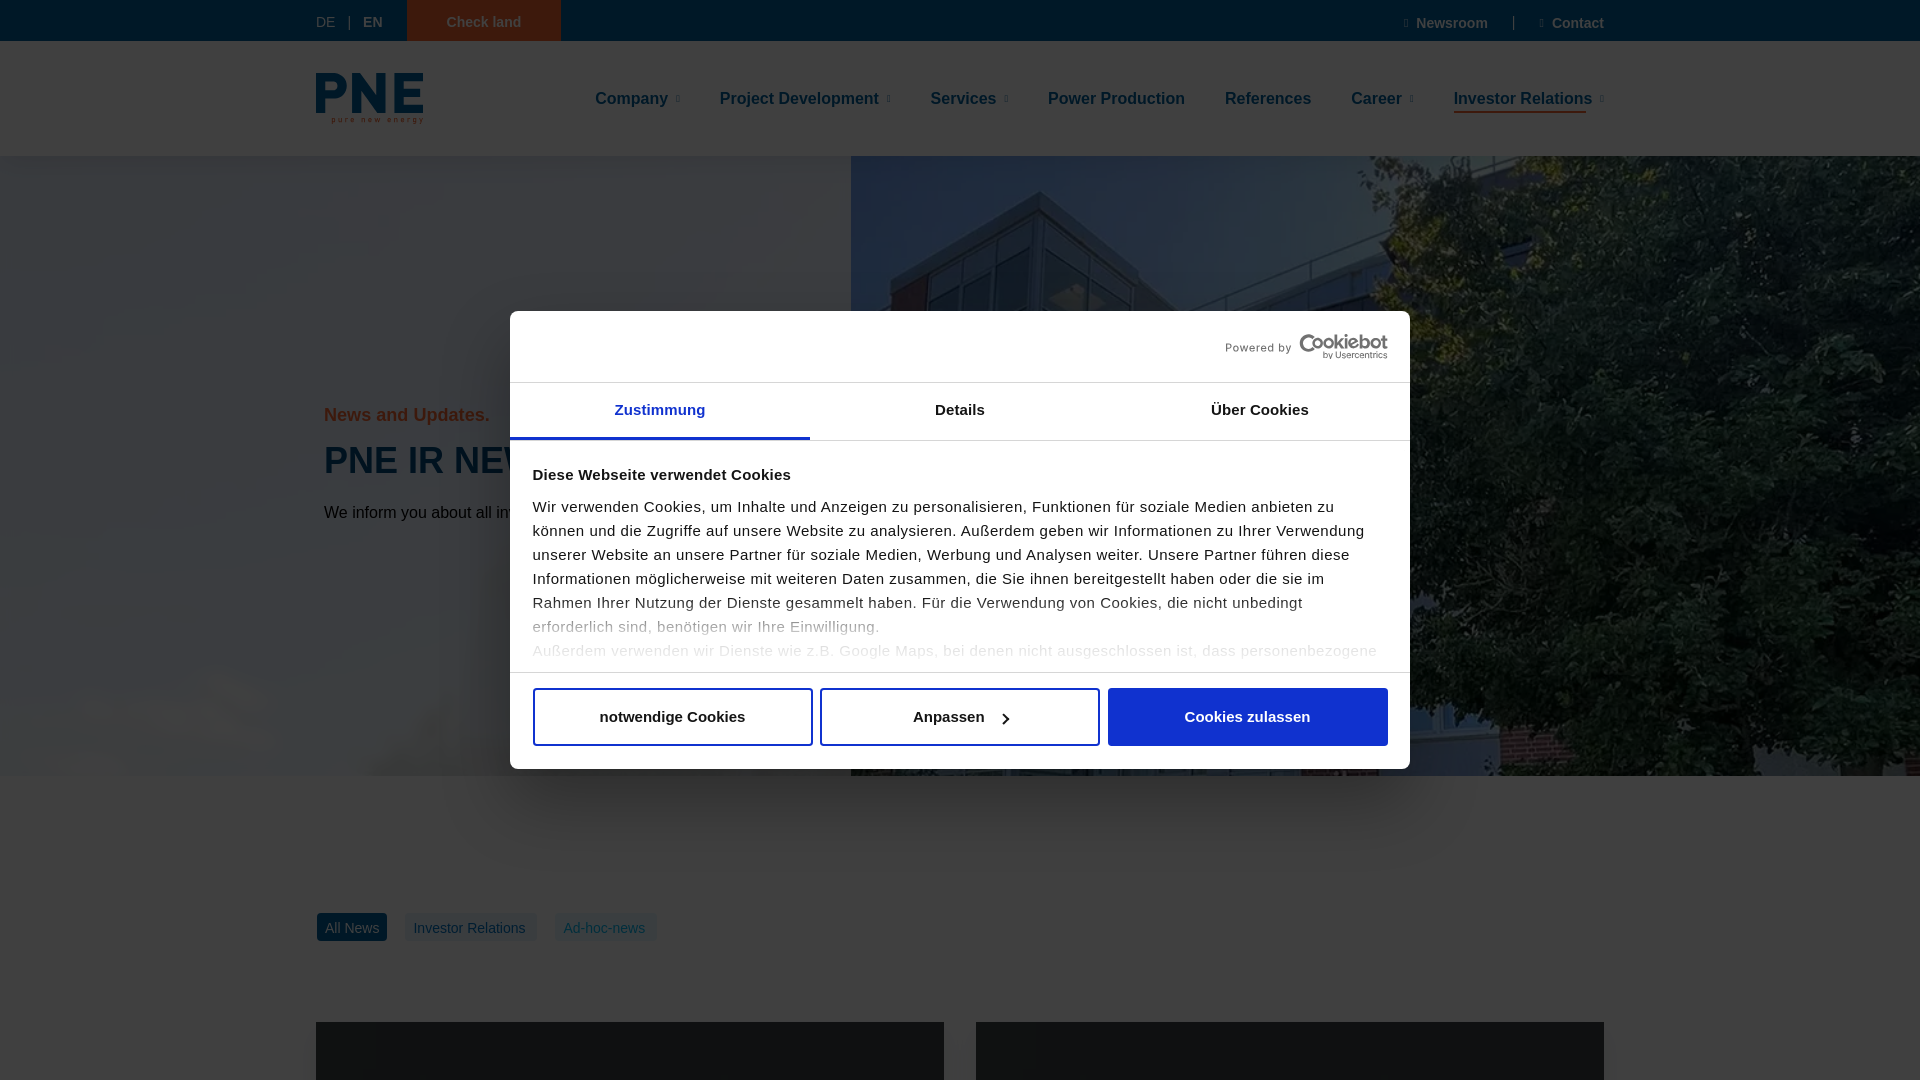  What do you see at coordinates (606, 926) in the screenshot?
I see `Ad-hoc-news` at bounding box center [606, 926].